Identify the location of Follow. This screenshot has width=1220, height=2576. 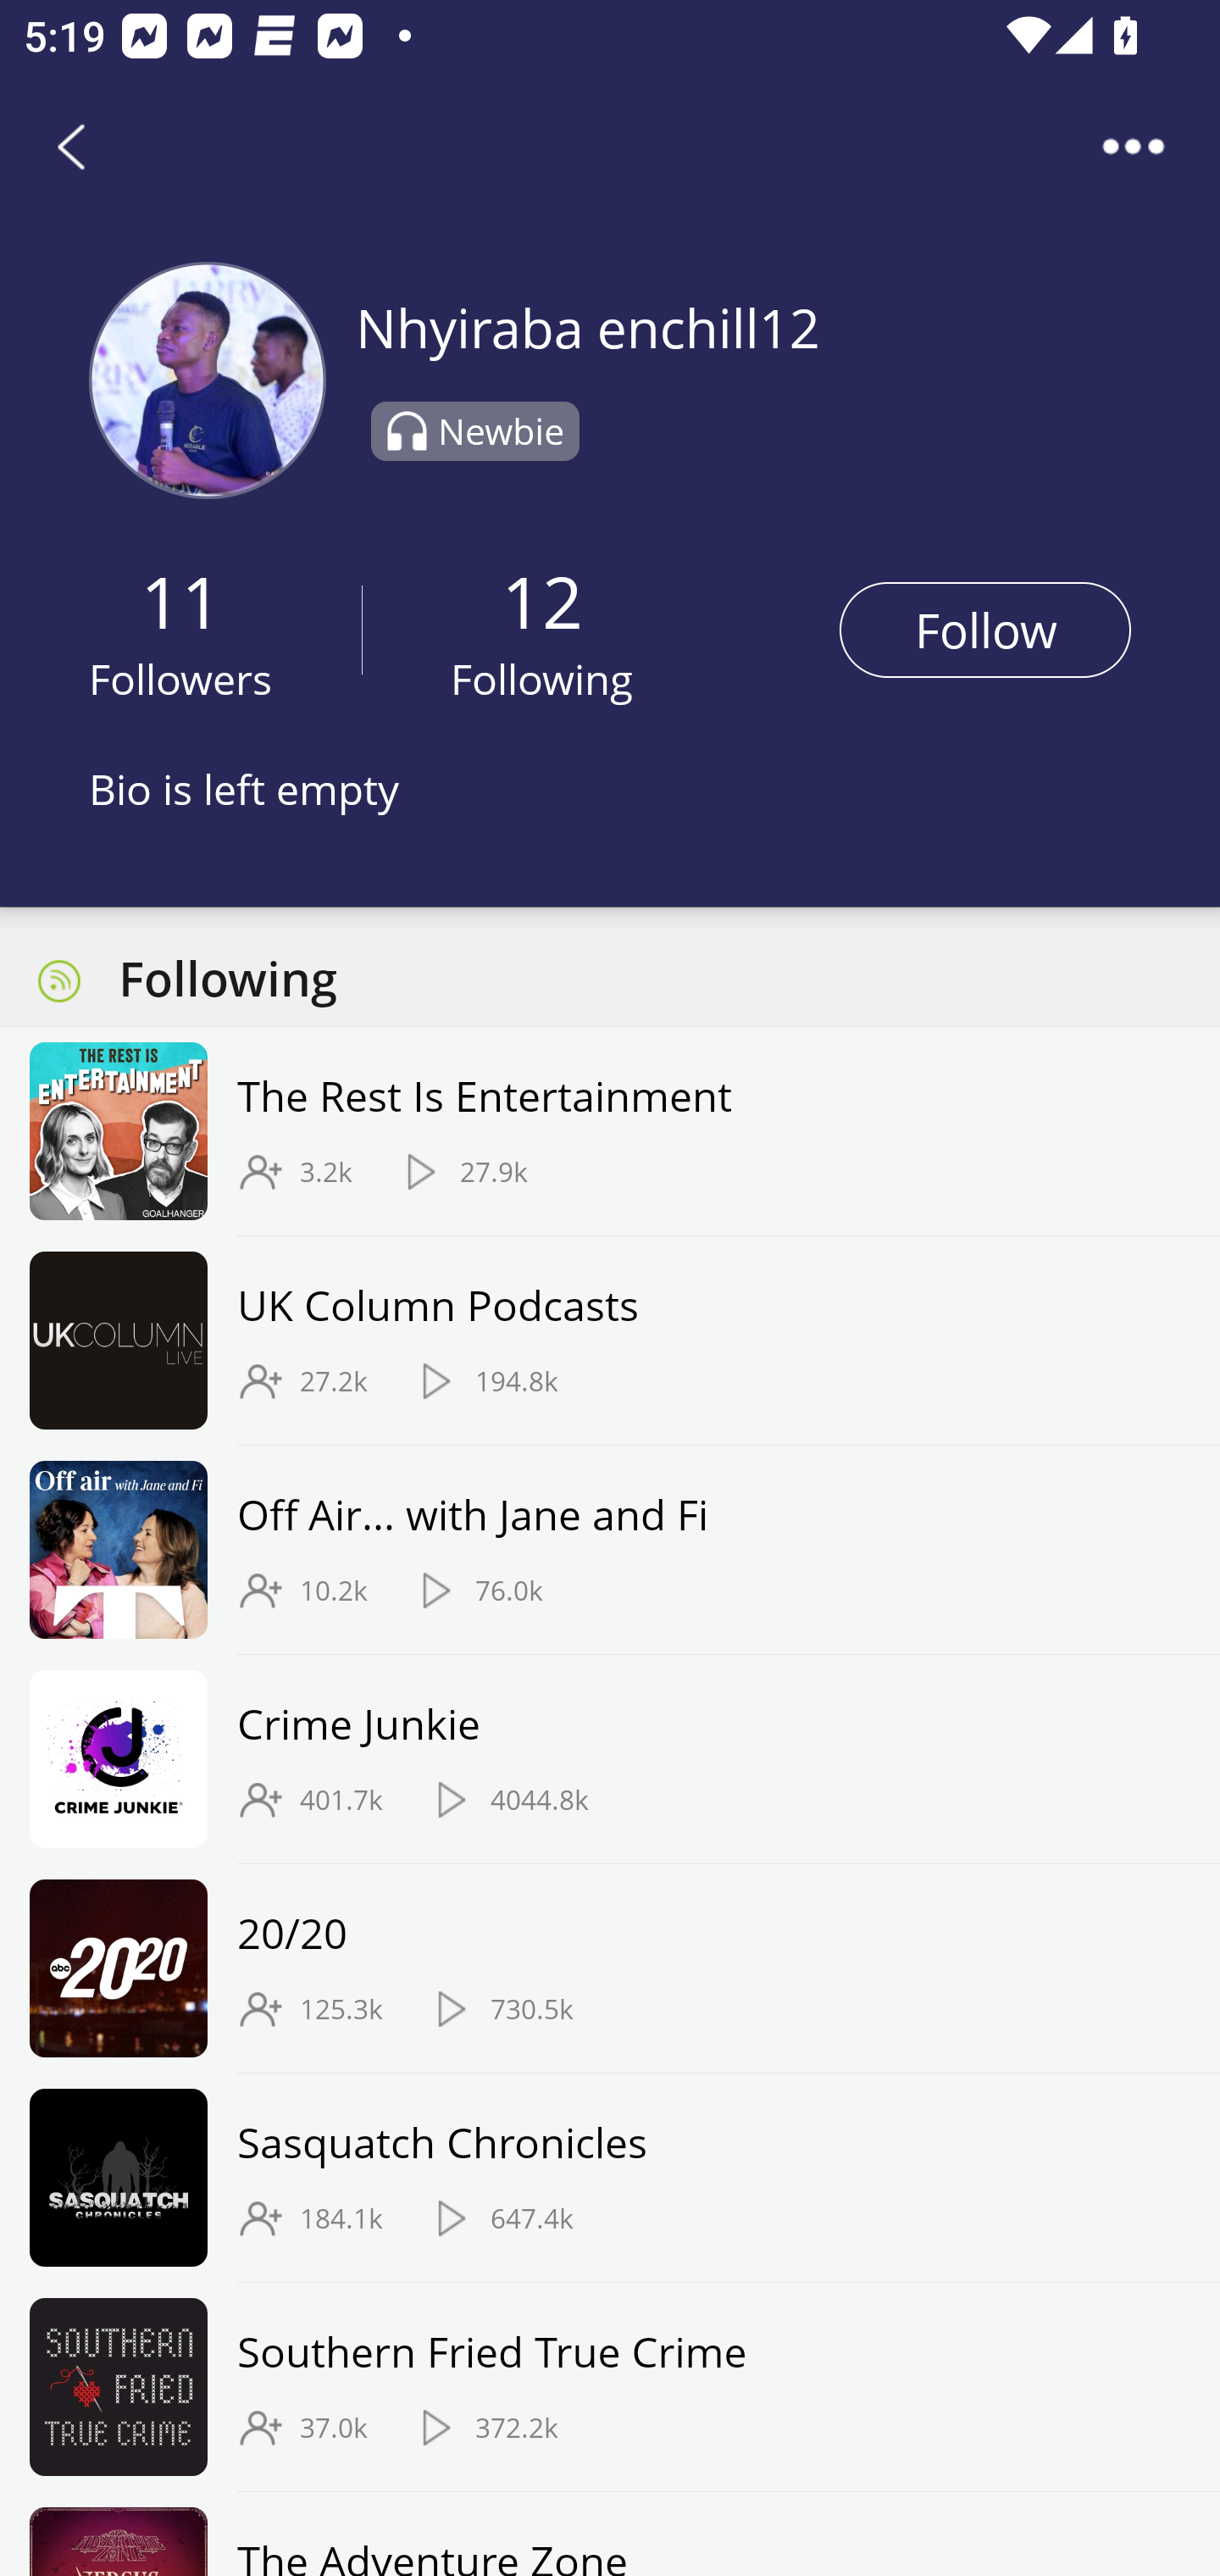
(984, 630).